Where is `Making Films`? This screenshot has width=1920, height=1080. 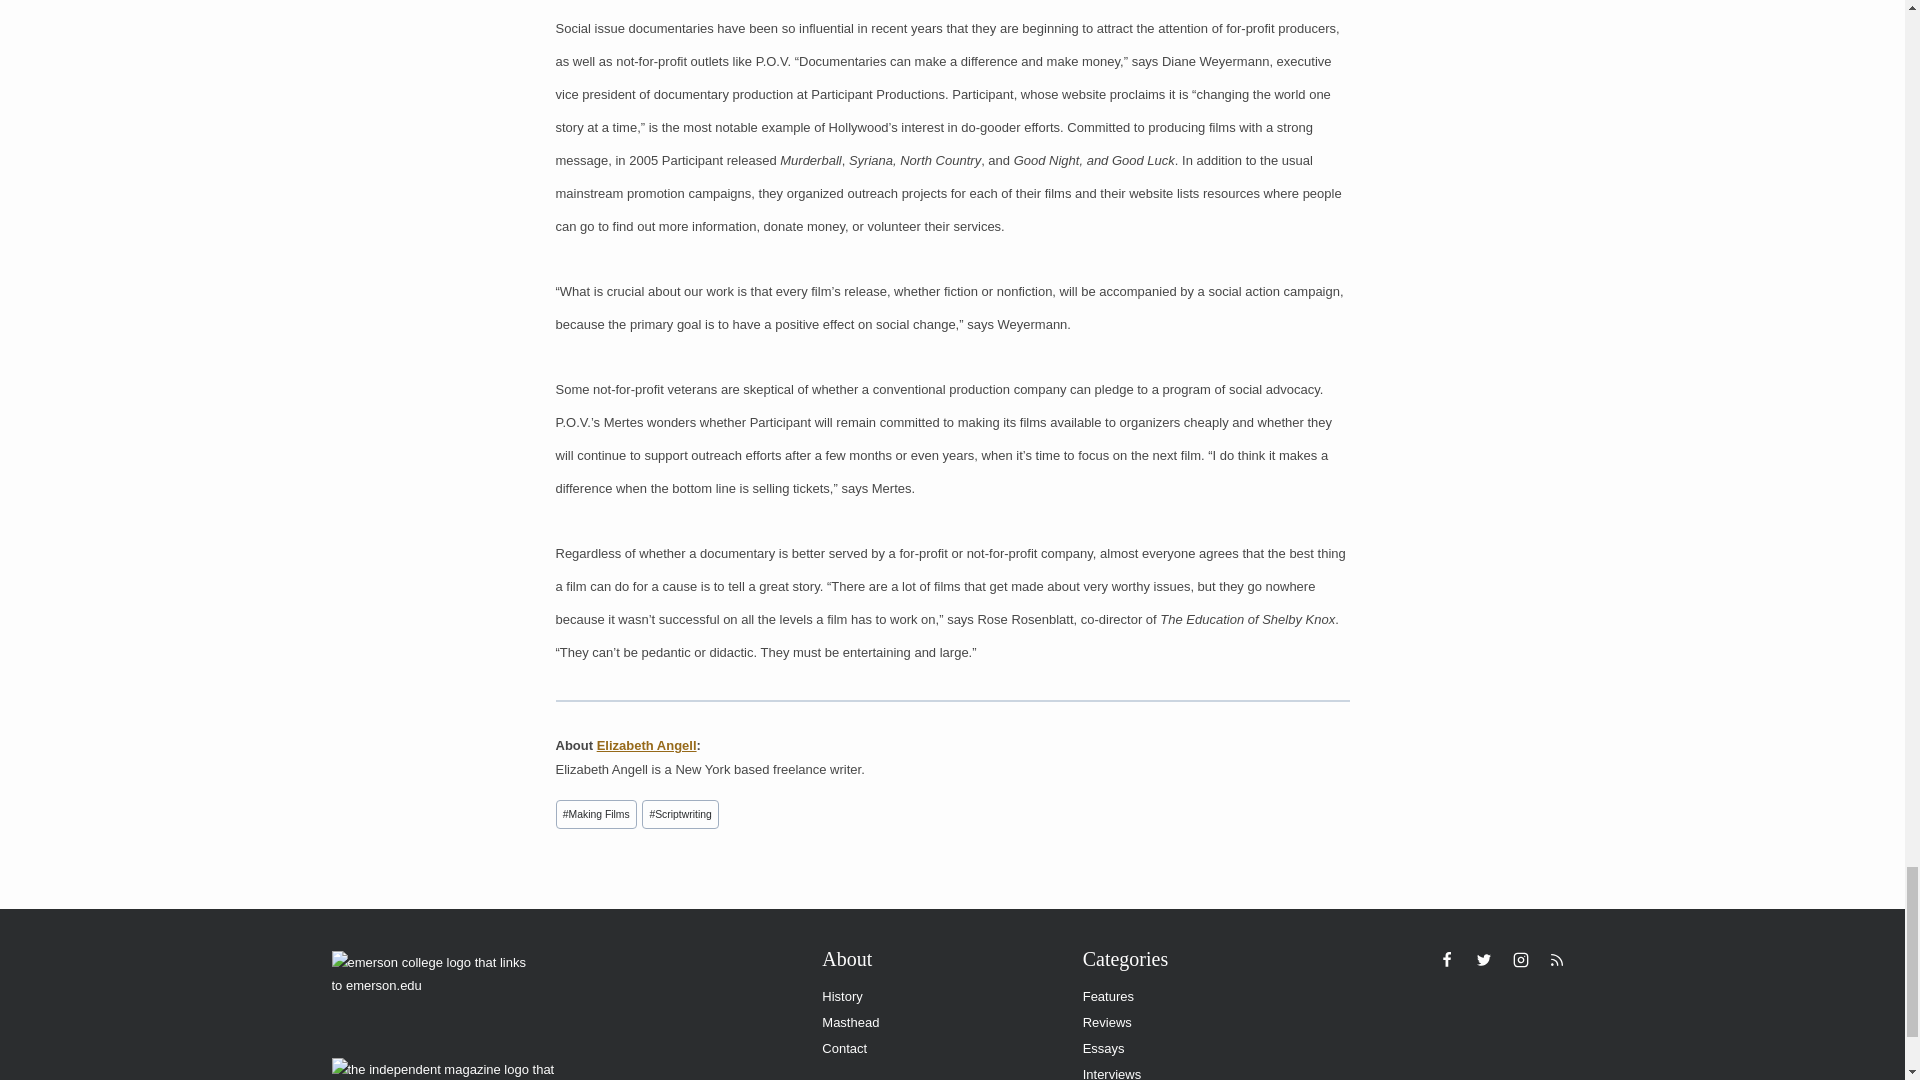
Making Films is located at coordinates (596, 814).